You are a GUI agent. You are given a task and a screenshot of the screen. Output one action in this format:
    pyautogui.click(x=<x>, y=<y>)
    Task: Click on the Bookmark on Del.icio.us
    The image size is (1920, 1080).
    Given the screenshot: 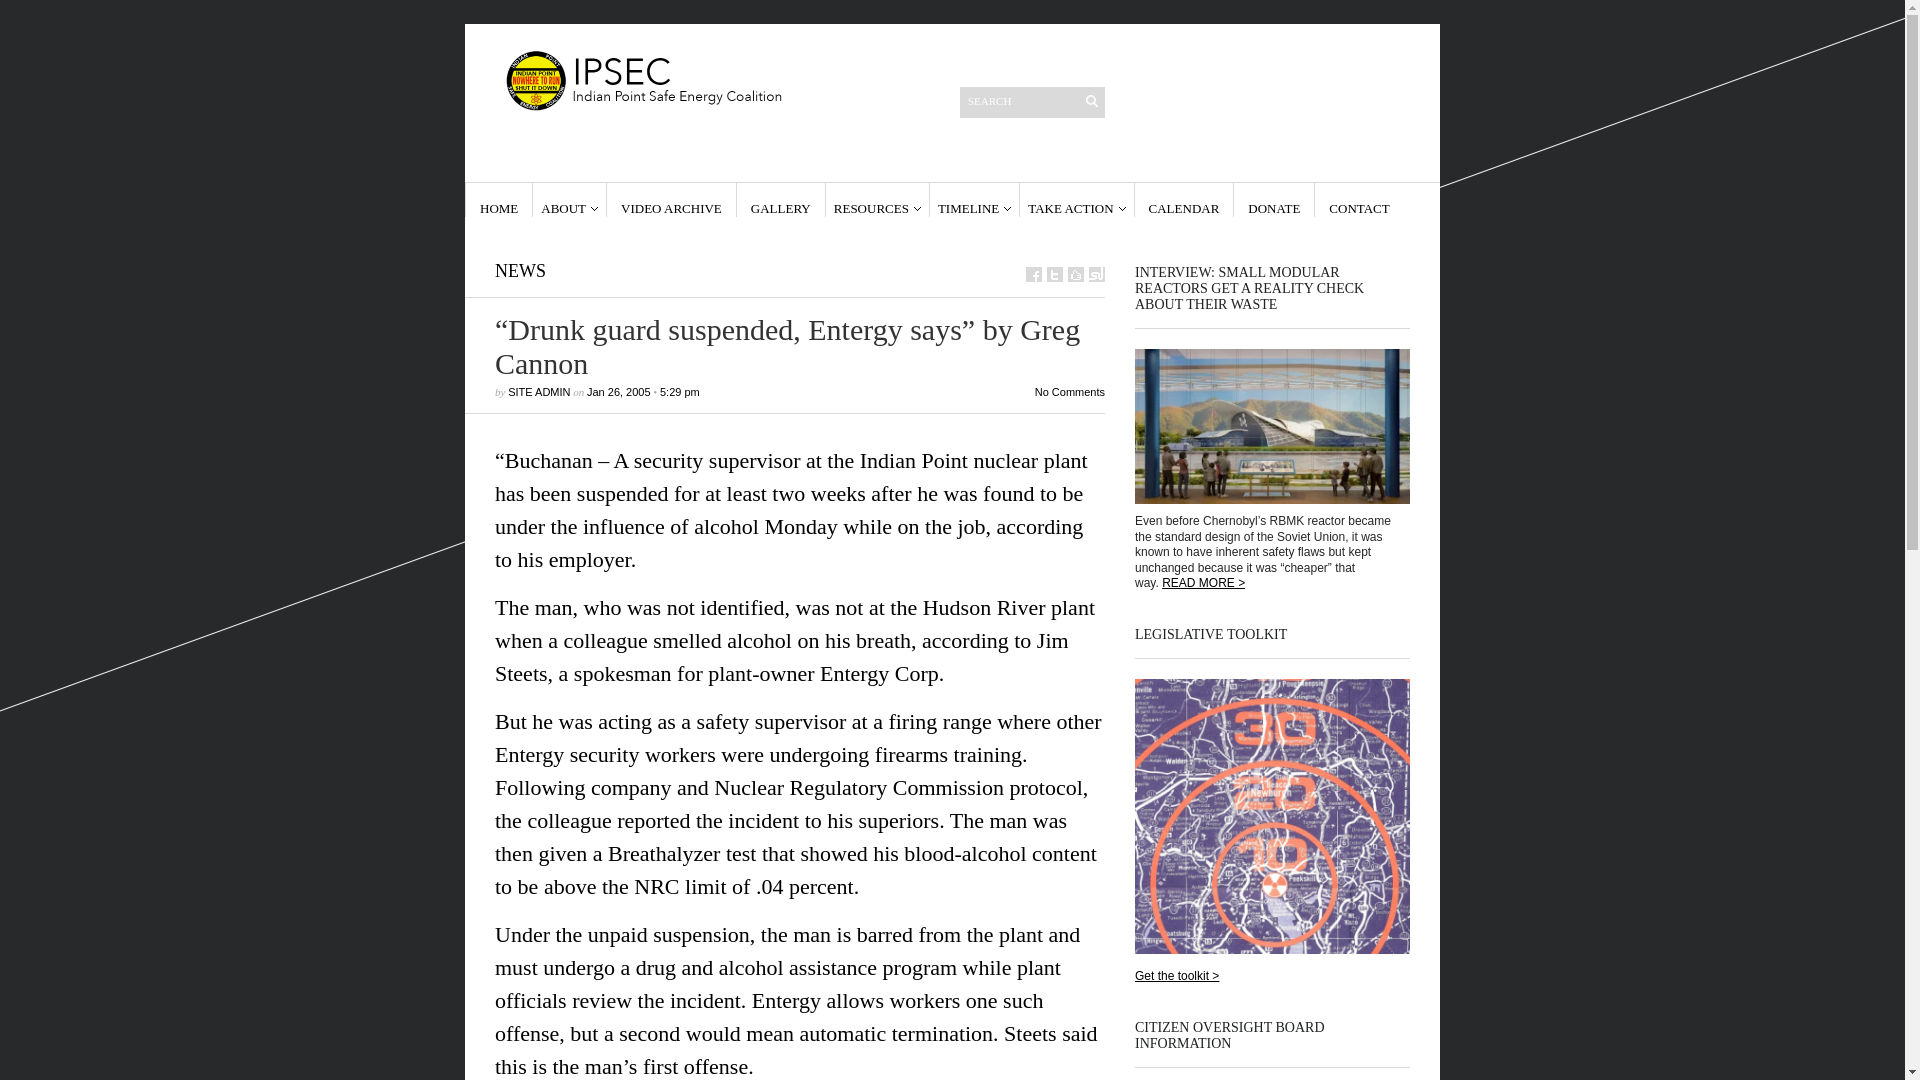 What is the action you would take?
    pyautogui.click(x=1076, y=274)
    